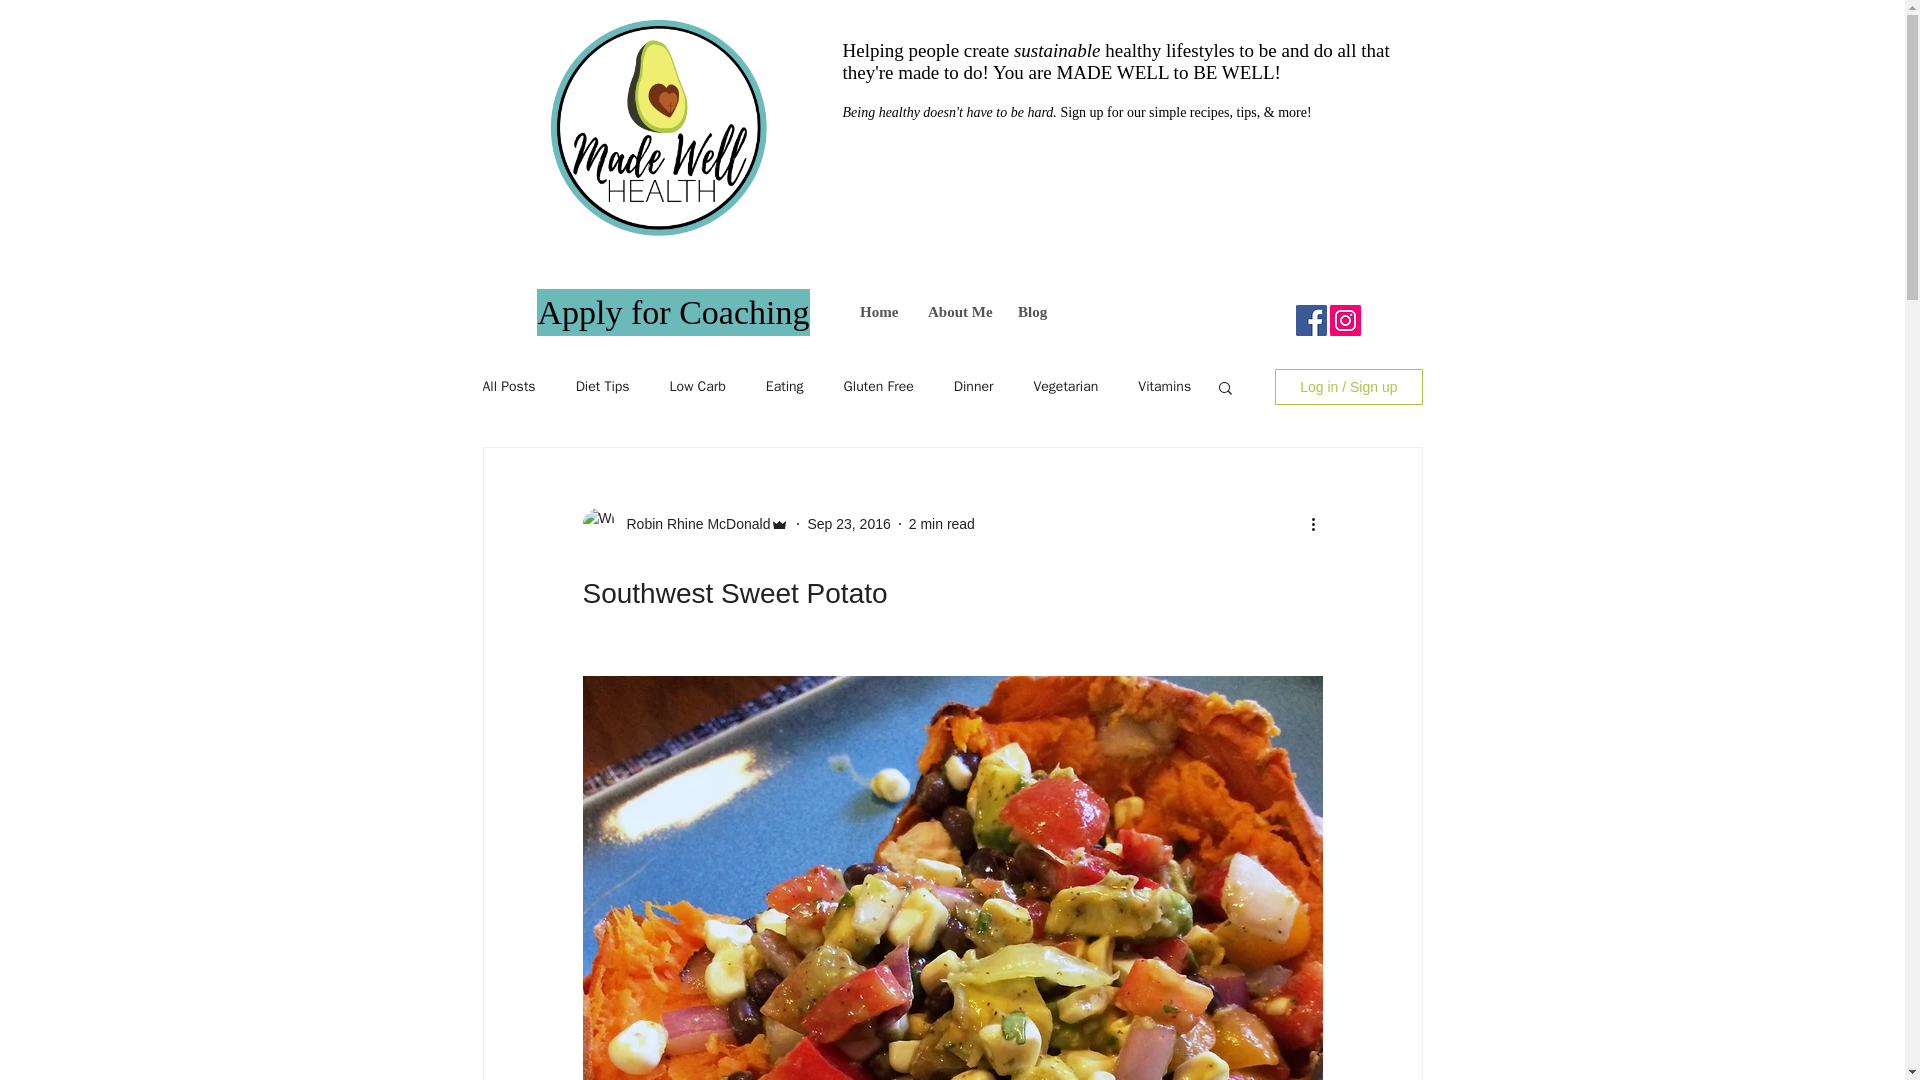 This screenshot has height=1080, width=1920. Describe the element at coordinates (698, 387) in the screenshot. I see `Low Carb` at that location.